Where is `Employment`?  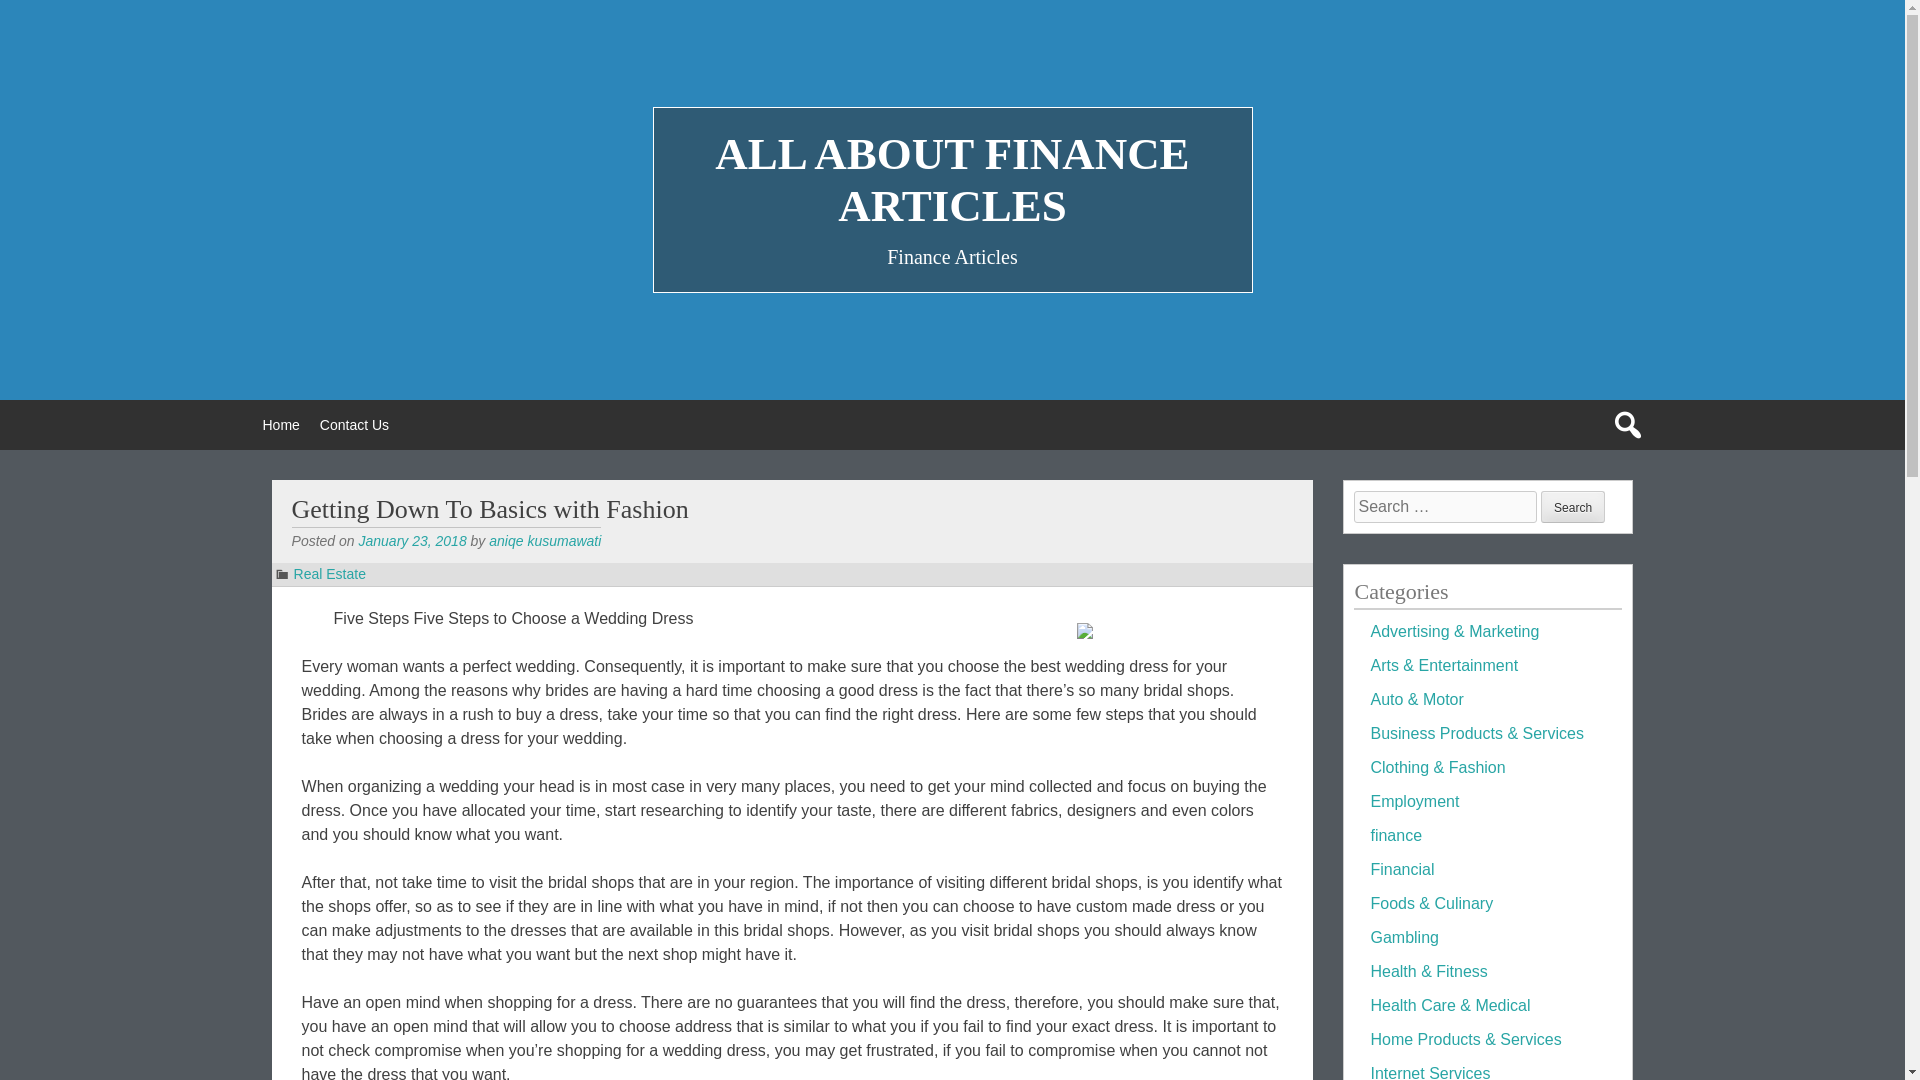
Employment is located at coordinates (1414, 801).